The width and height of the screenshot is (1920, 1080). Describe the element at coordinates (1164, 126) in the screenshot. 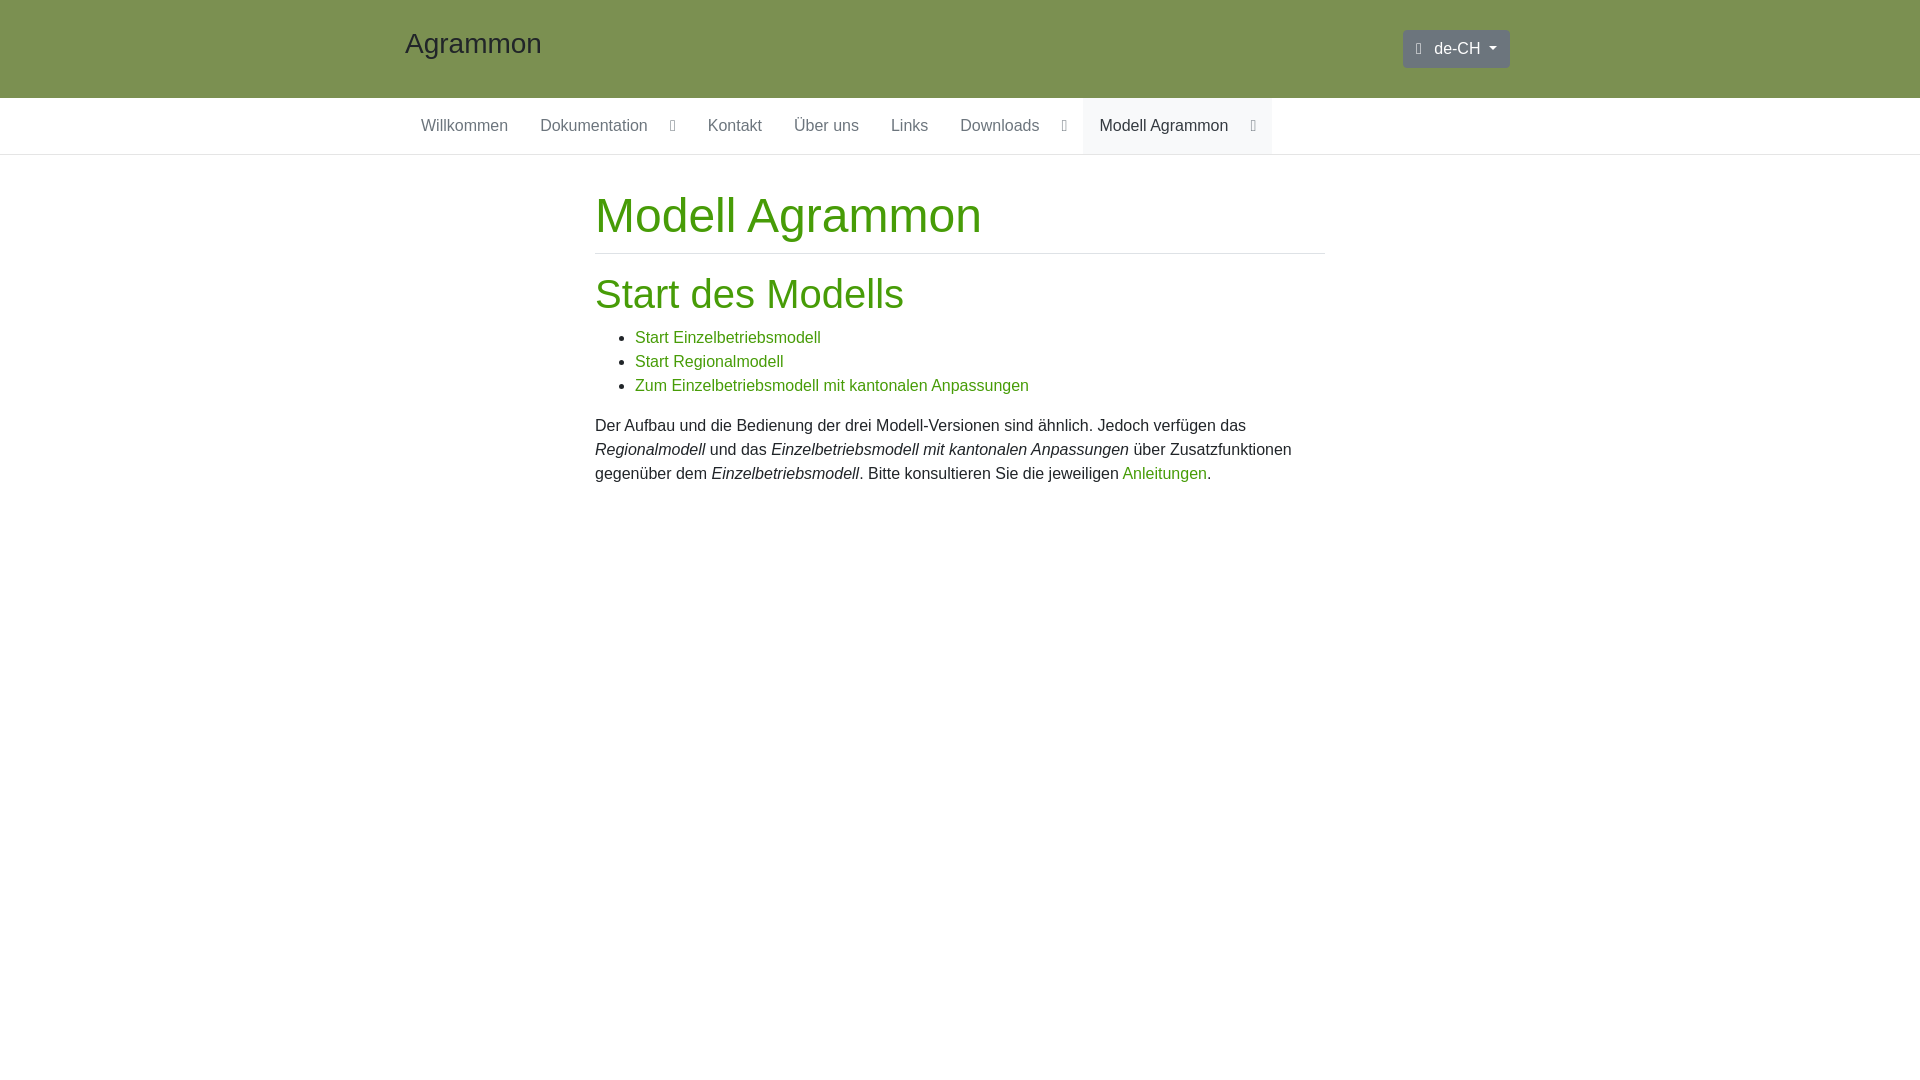

I see `Modell Agrammon` at that location.